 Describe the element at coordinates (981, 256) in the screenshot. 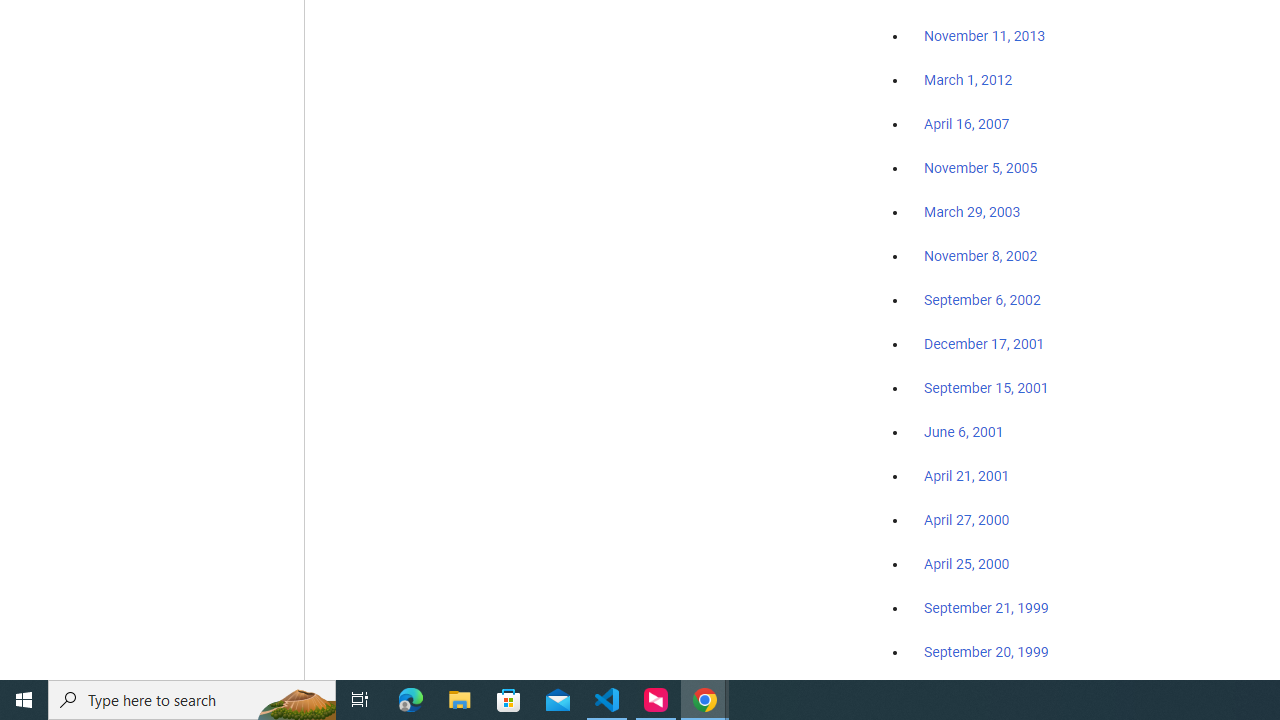

I see `November 8, 2002` at that location.